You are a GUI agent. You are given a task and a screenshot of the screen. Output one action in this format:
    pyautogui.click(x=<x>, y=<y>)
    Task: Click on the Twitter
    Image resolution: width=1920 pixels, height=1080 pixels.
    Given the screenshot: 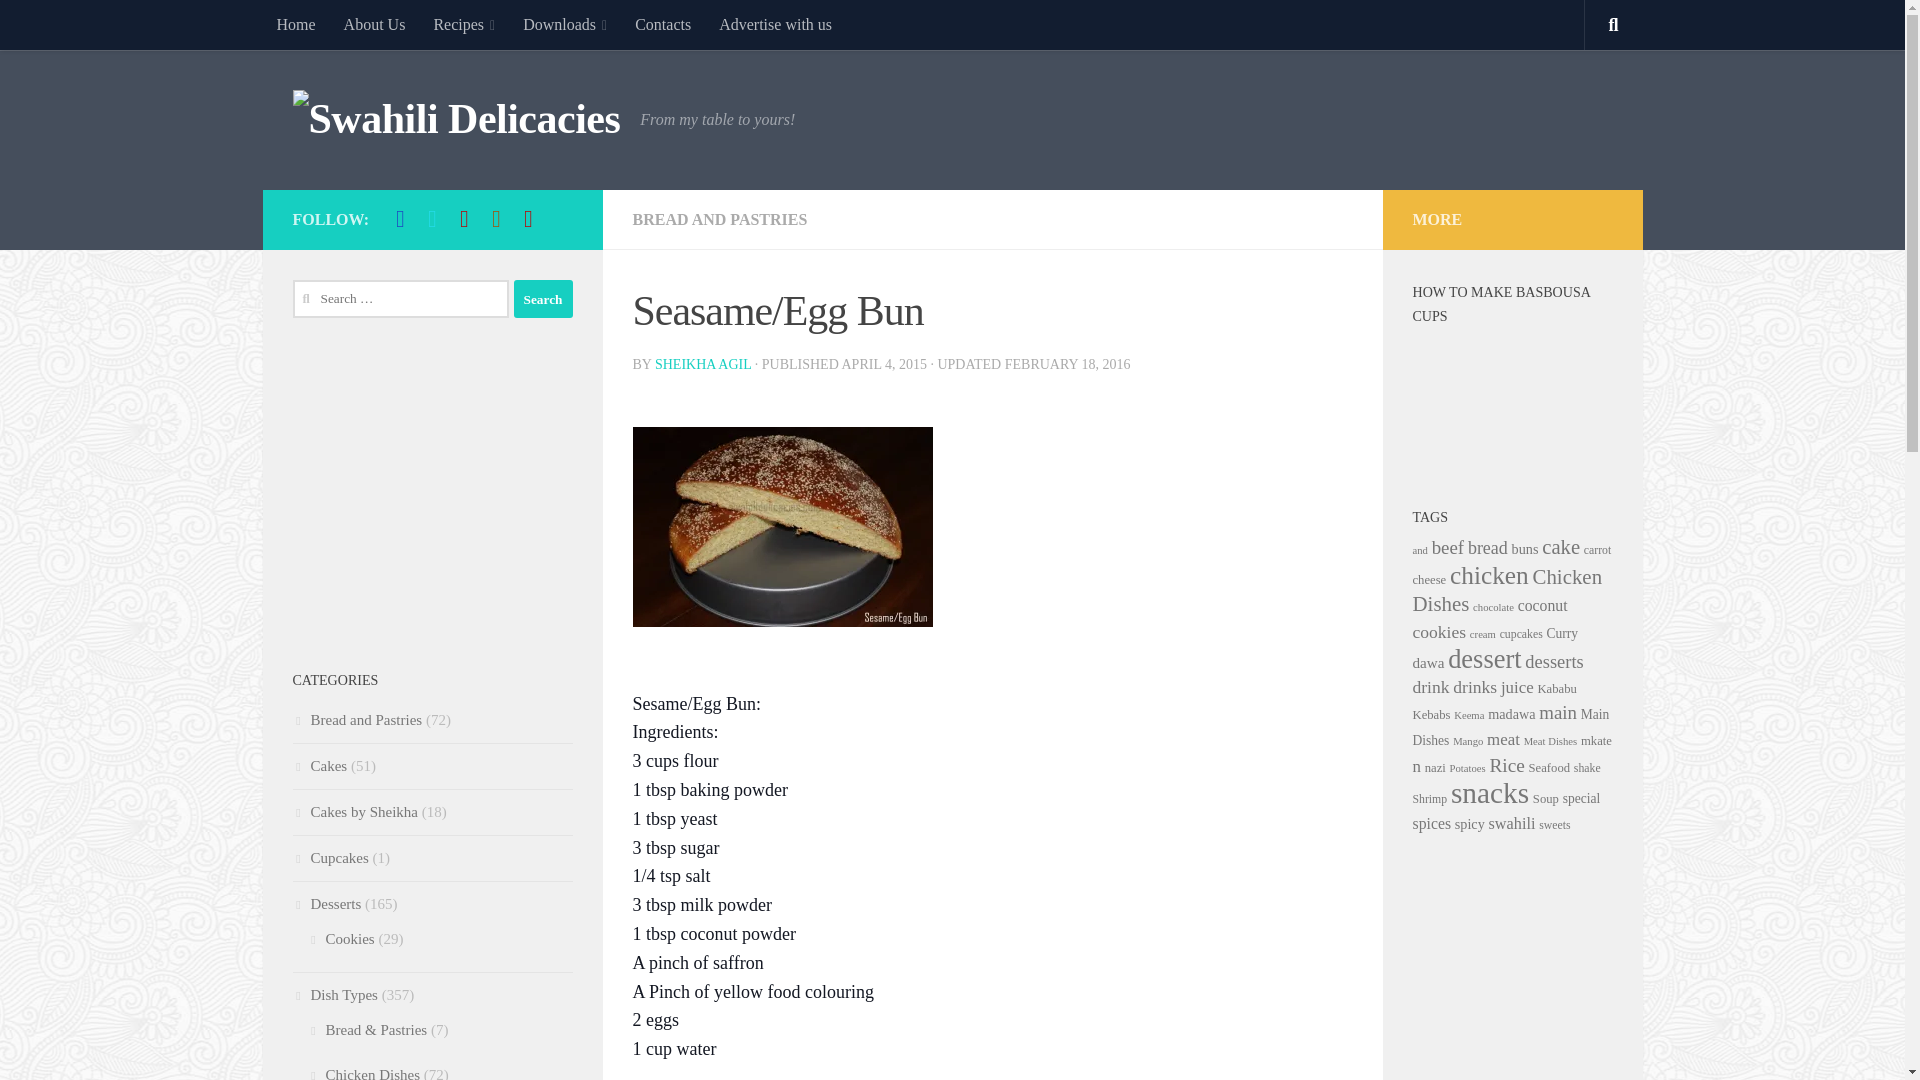 What is the action you would take?
    pyautogui.click(x=432, y=219)
    